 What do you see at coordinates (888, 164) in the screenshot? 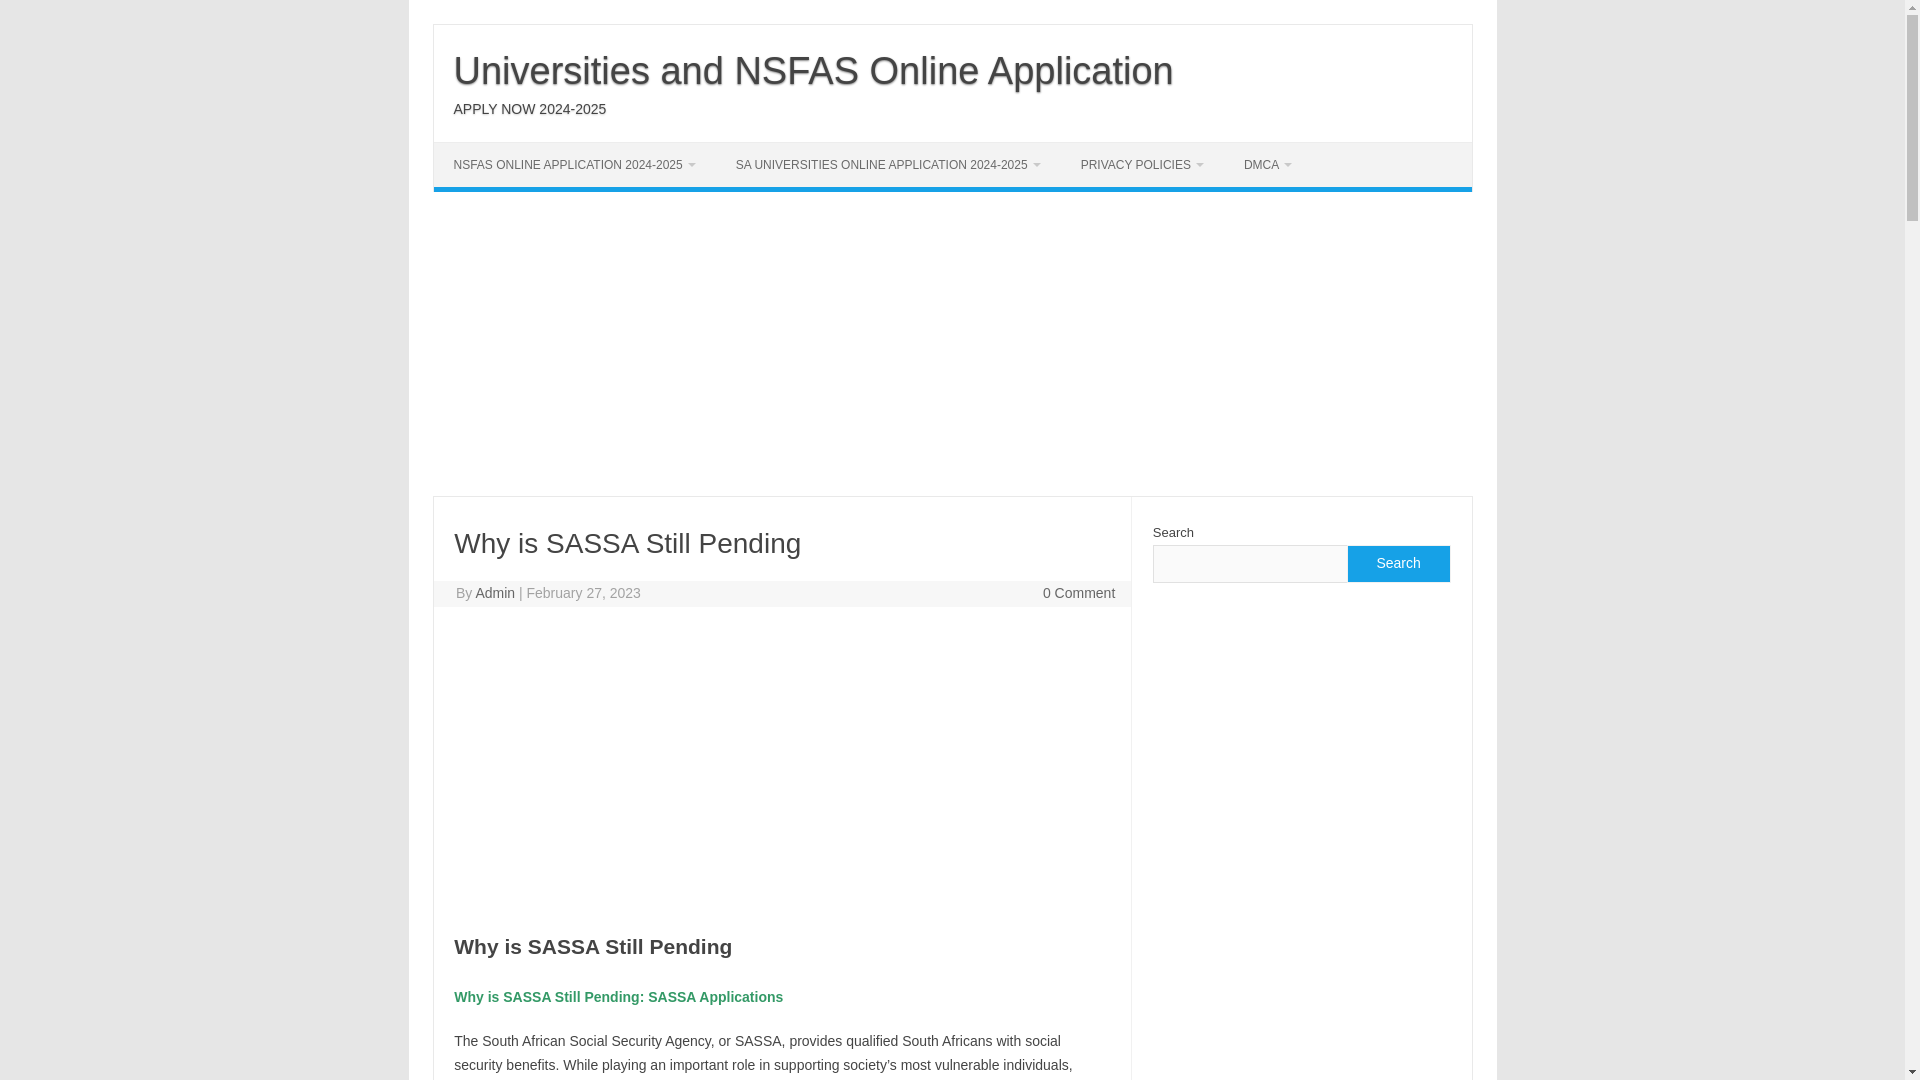
I see `SA UNIVERSITIES ONLINE APPLICATION 2024-2025` at bounding box center [888, 164].